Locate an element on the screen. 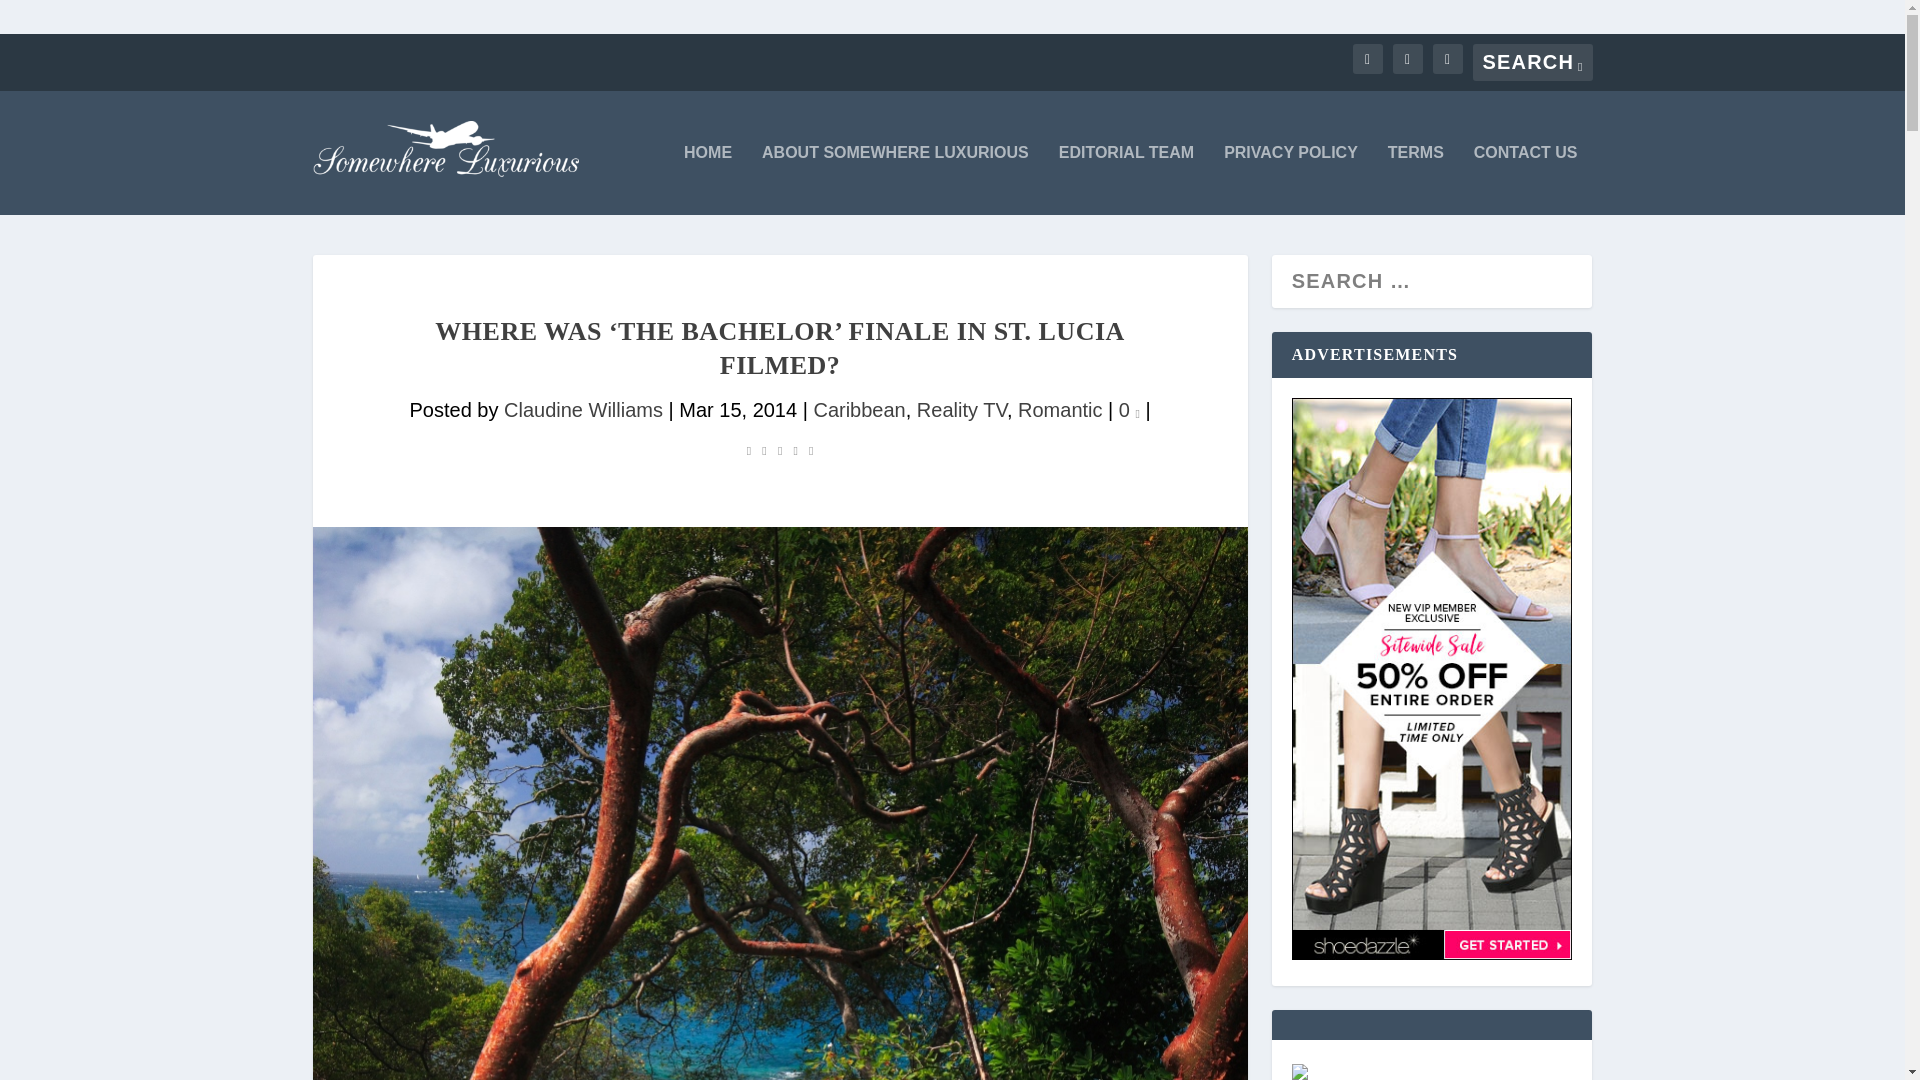 Image resolution: width=1920 pixels, height=1080 pixels. Reality TV is located at coordinates (962, 410).